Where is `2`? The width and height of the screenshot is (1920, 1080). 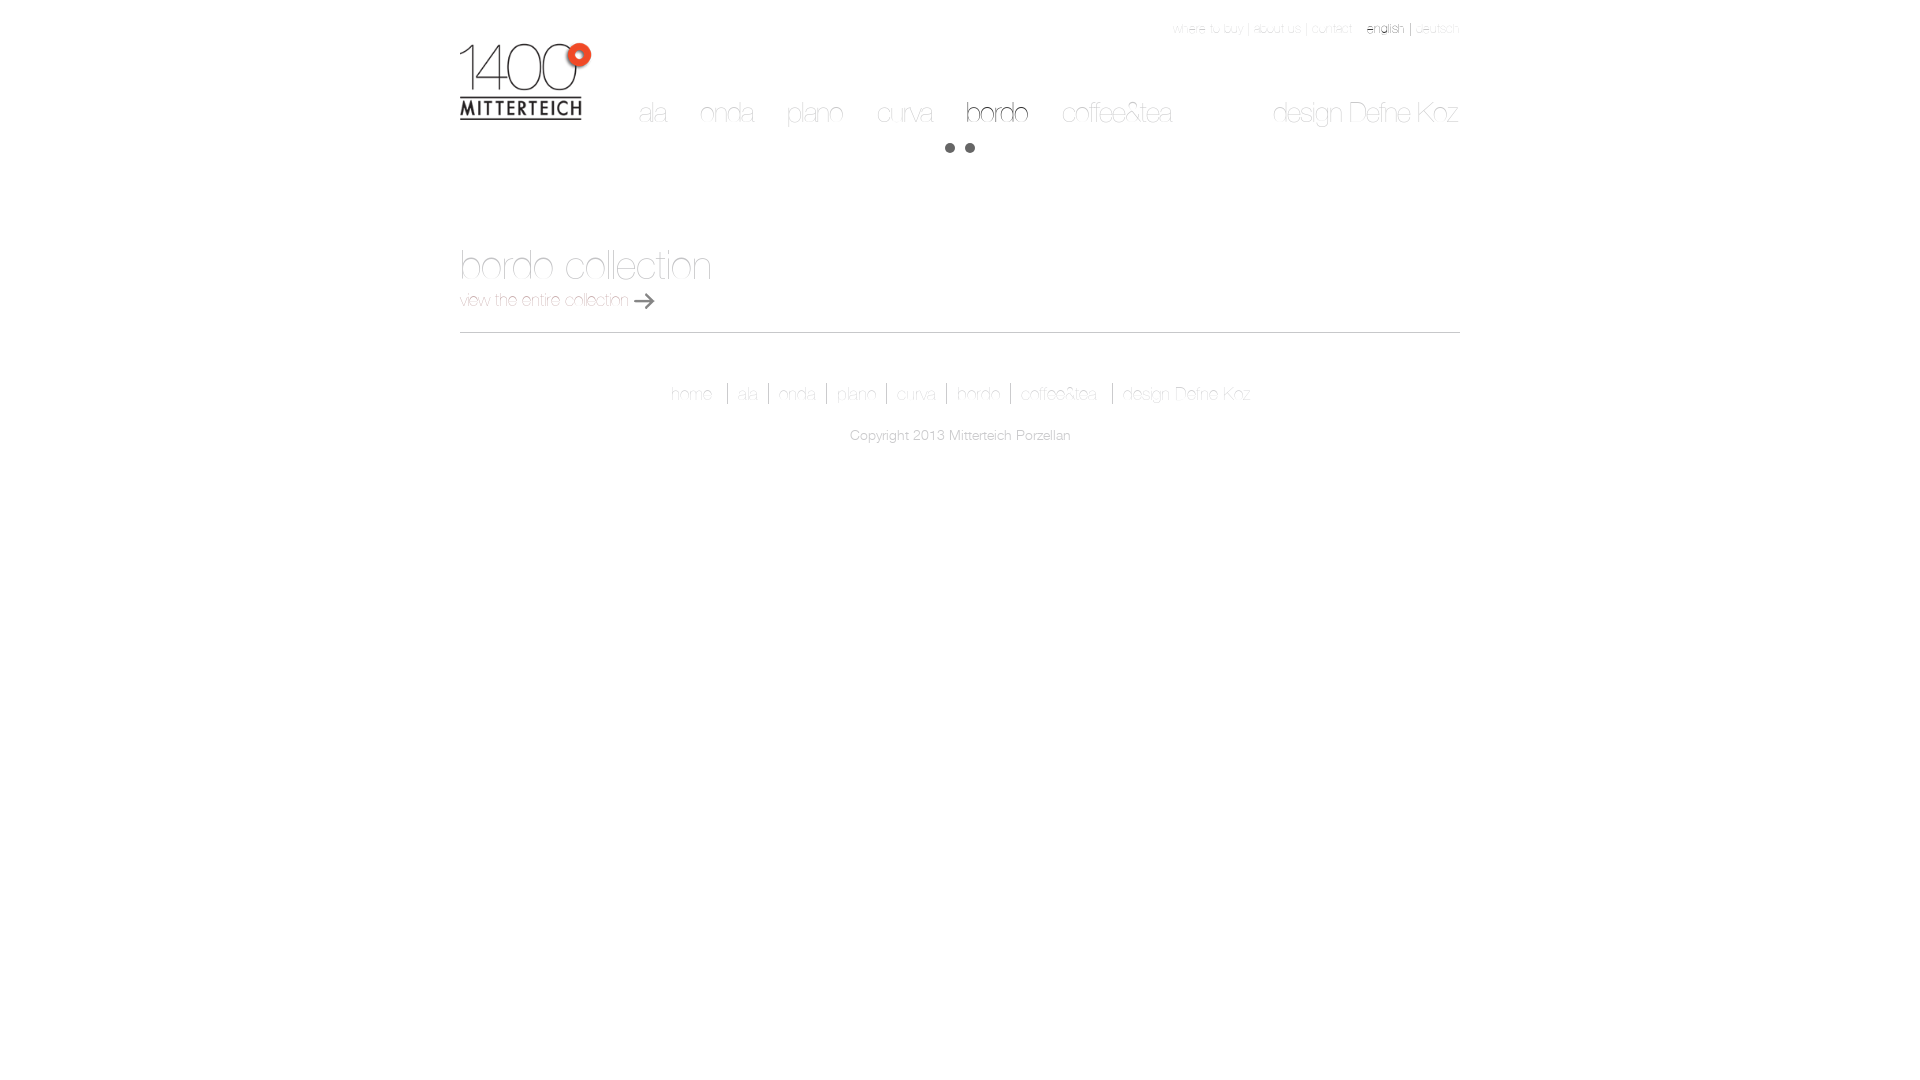
2 is located at coordinates (970, 148).